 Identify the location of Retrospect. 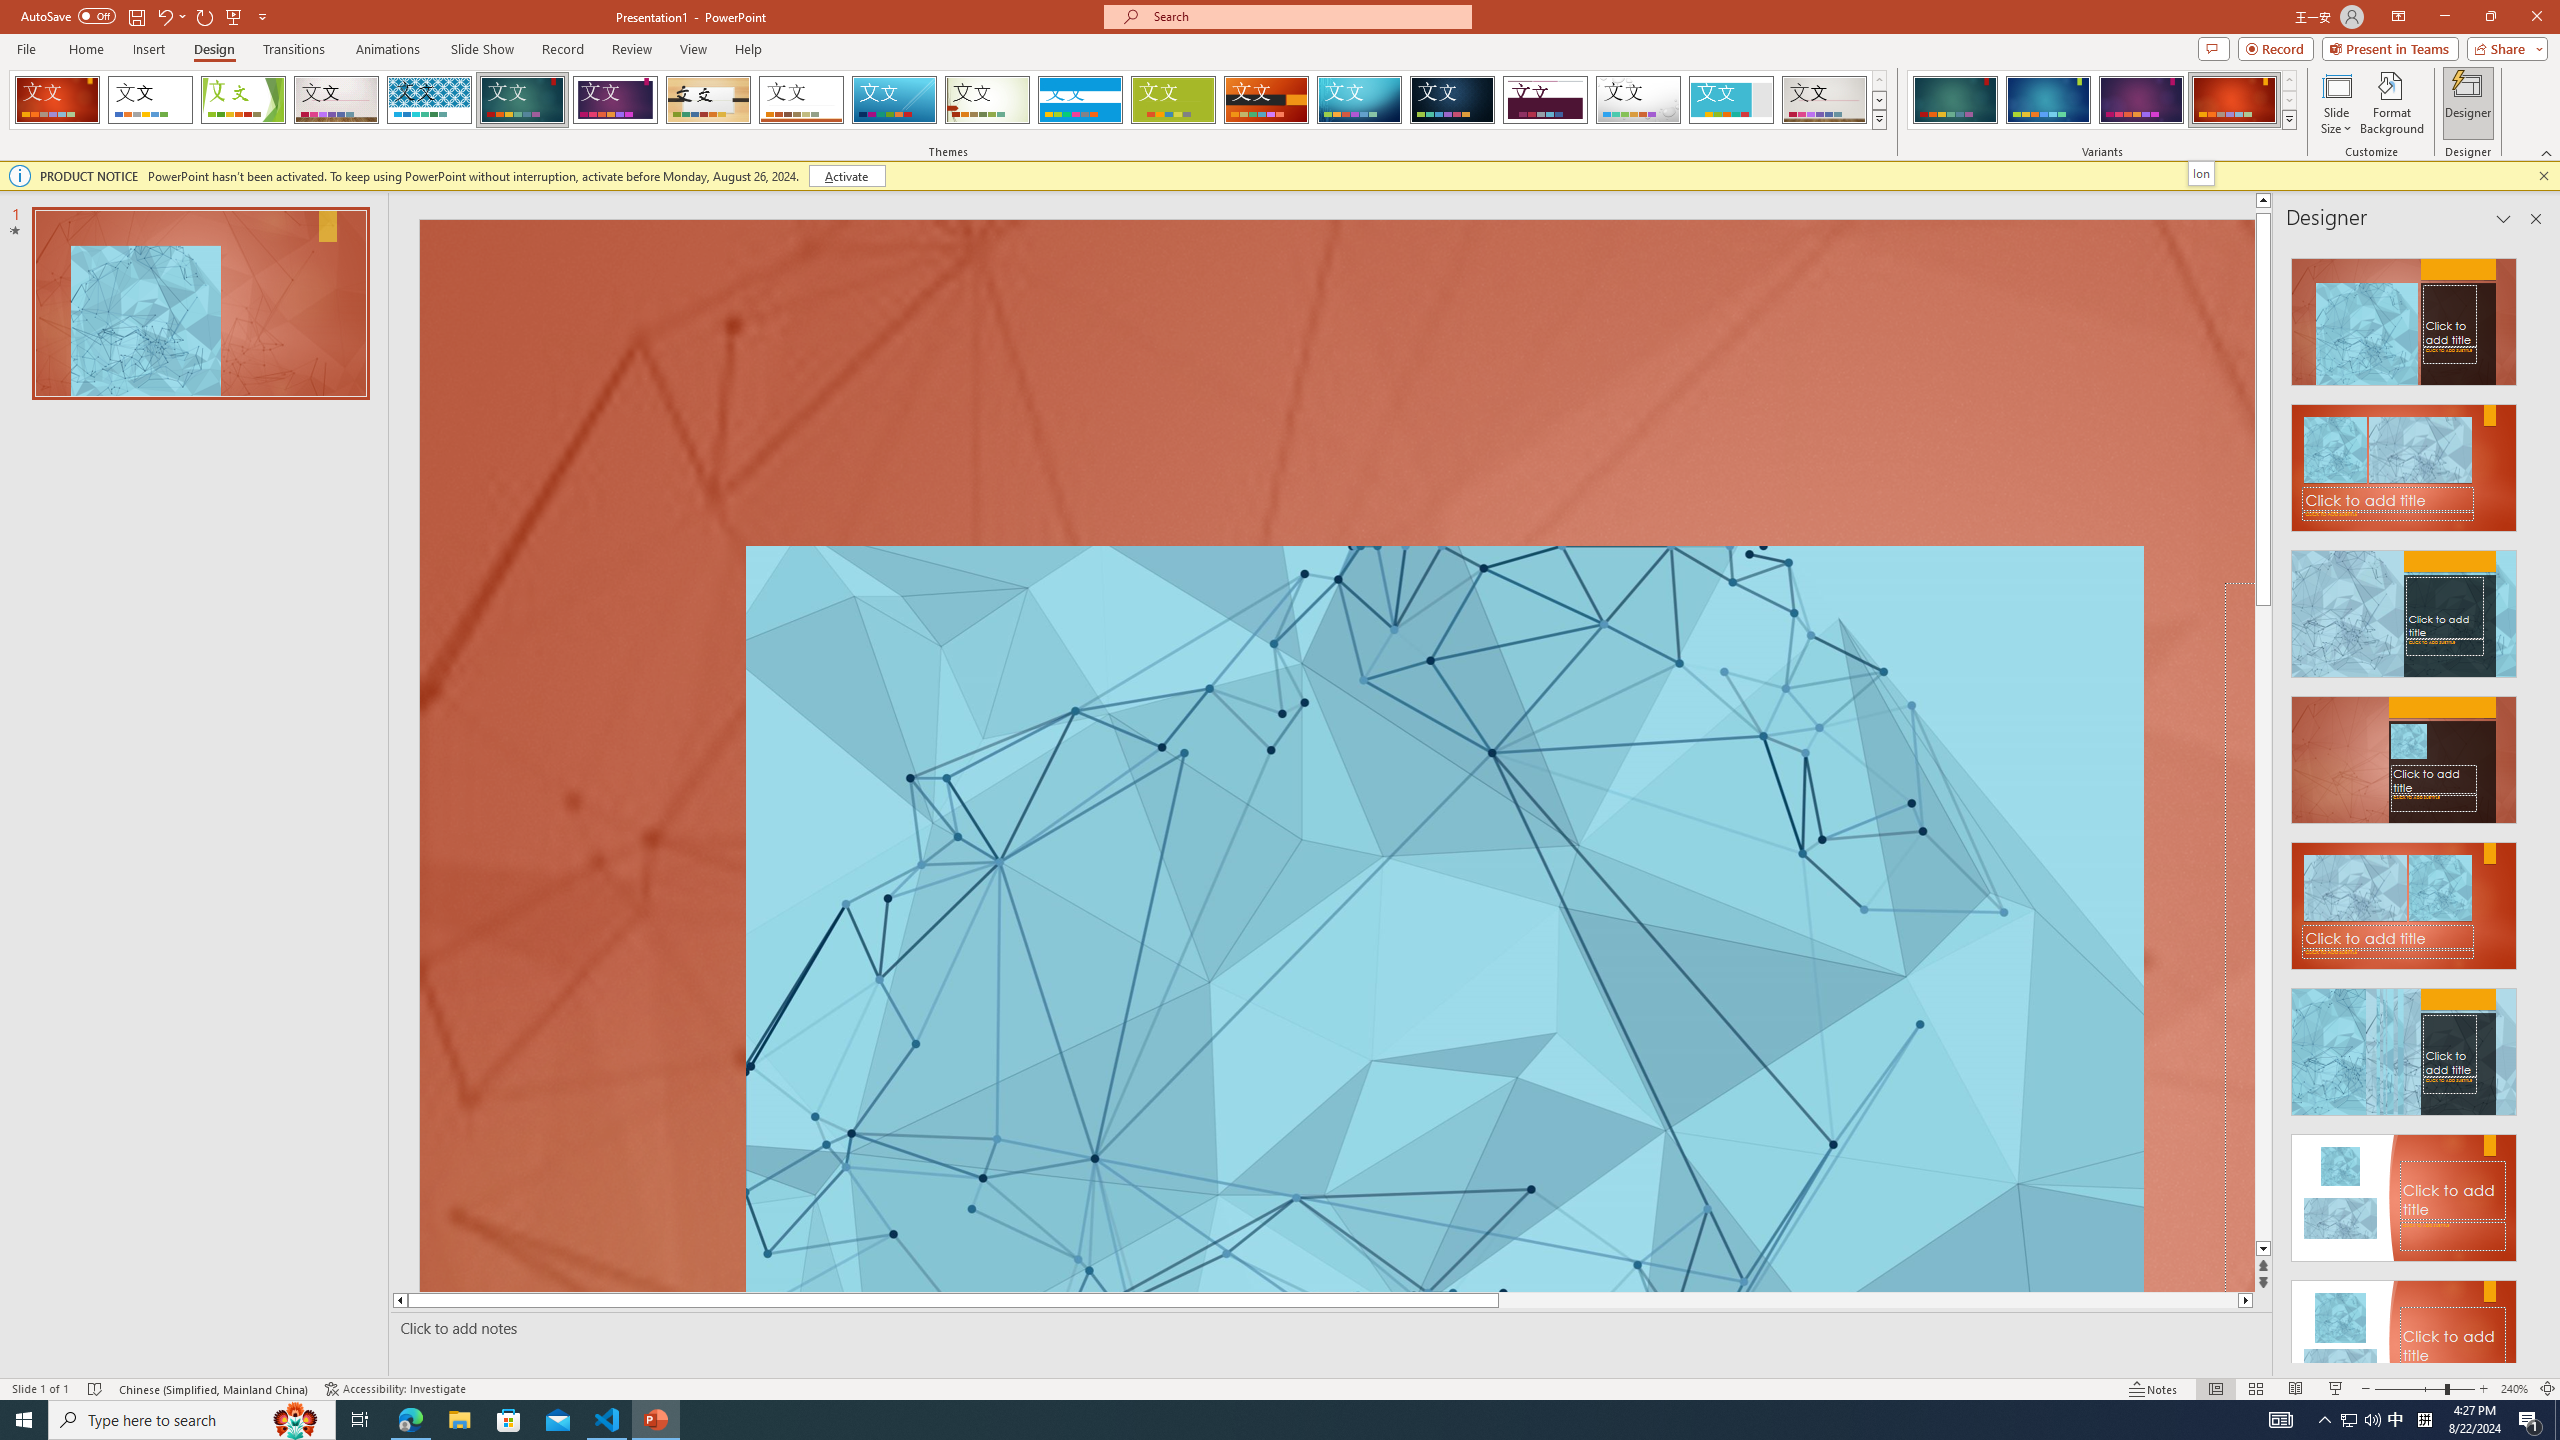
(801, 100).